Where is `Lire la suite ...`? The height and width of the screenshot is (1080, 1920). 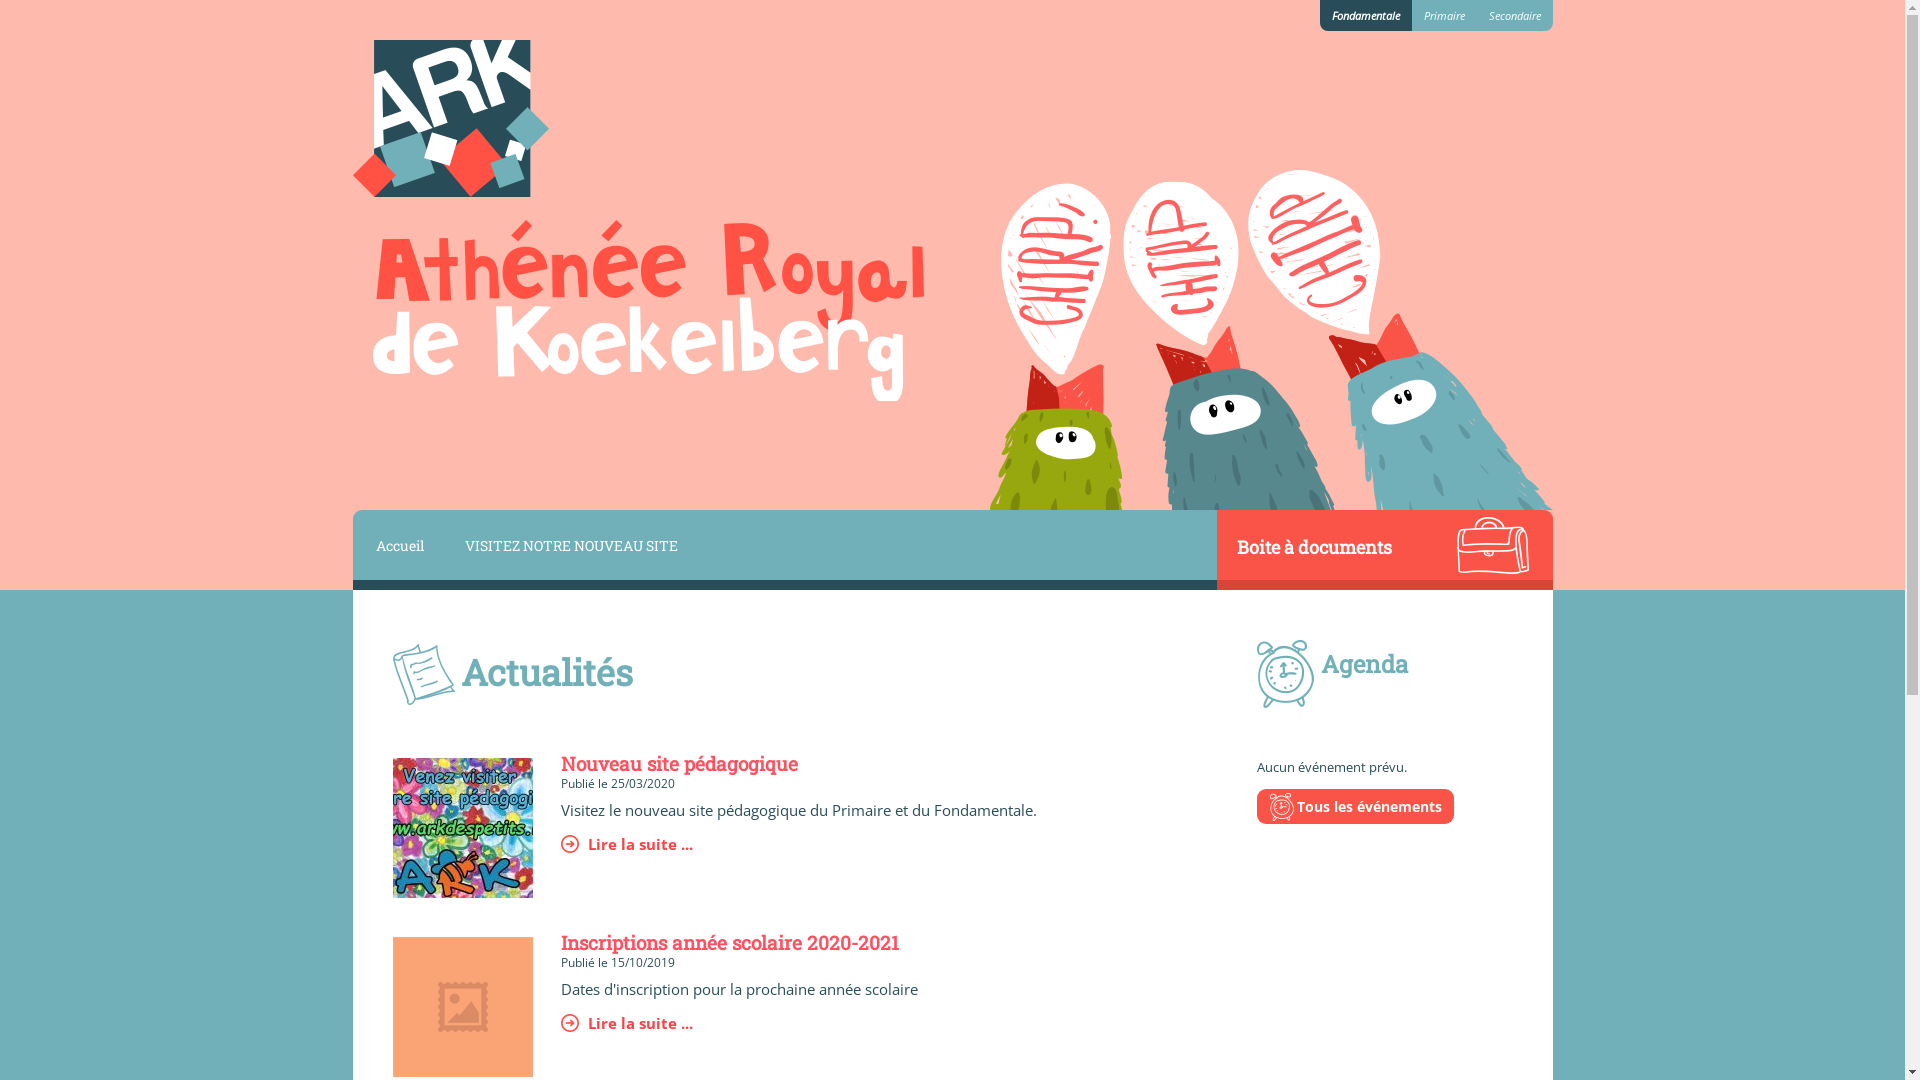 Lire la suite ... is located at coordinates (798, 843).